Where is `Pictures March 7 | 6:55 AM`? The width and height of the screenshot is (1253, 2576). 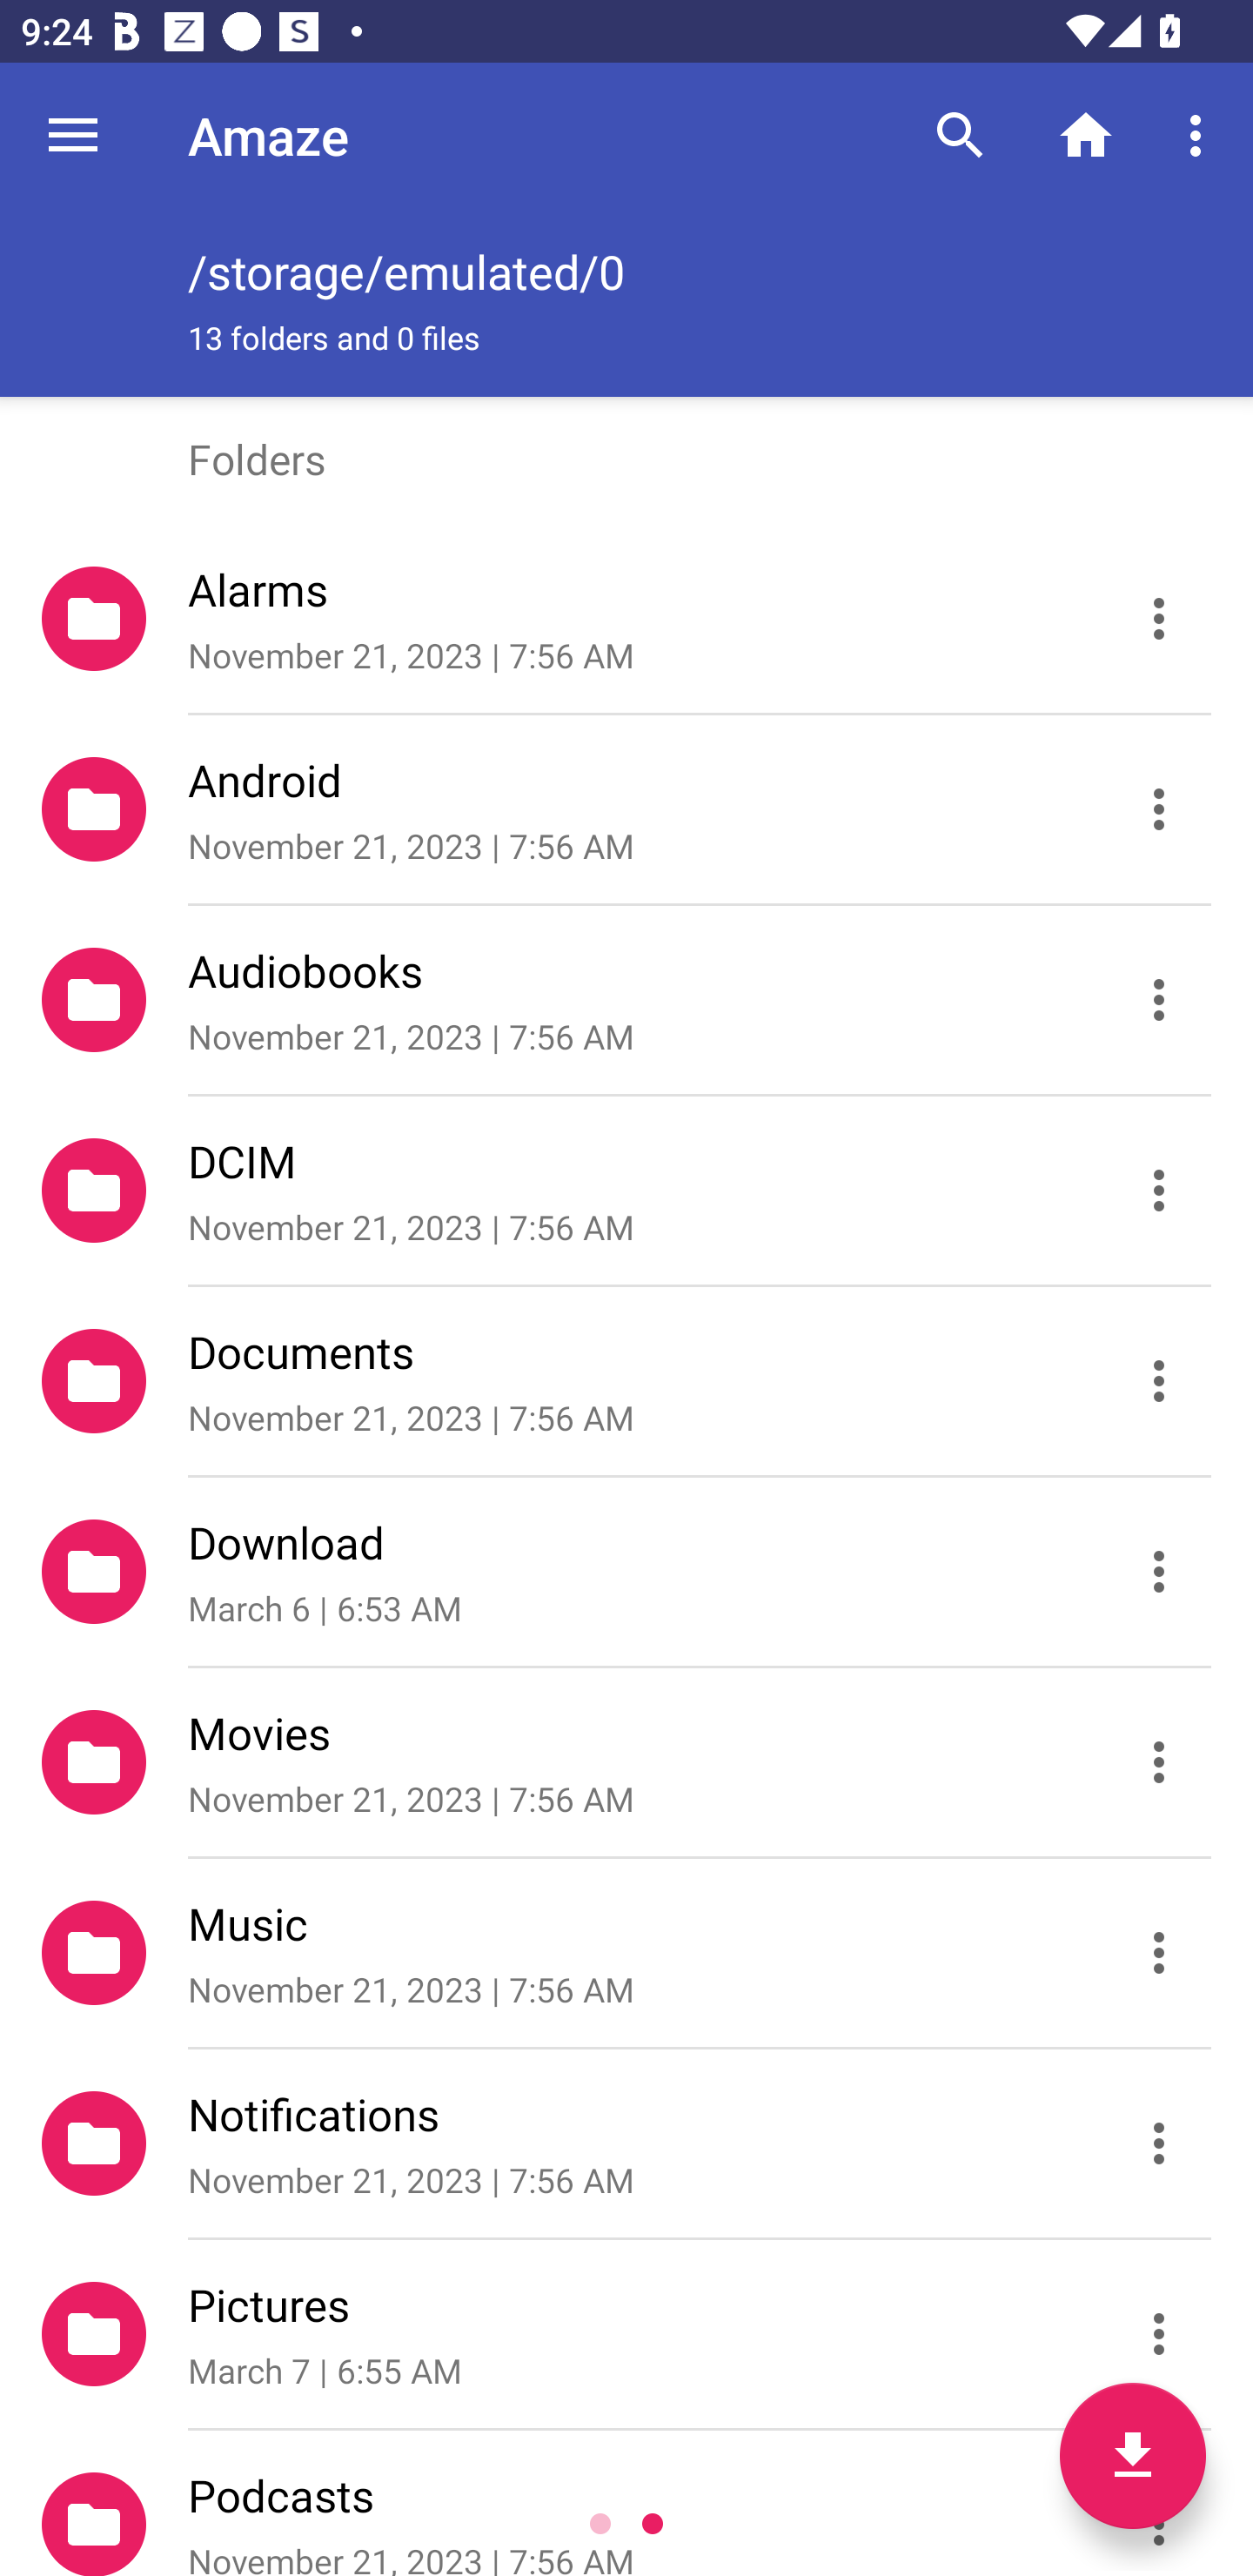
Pictures March 7 | 6:55 AM is located at coordinates (626, 2335).